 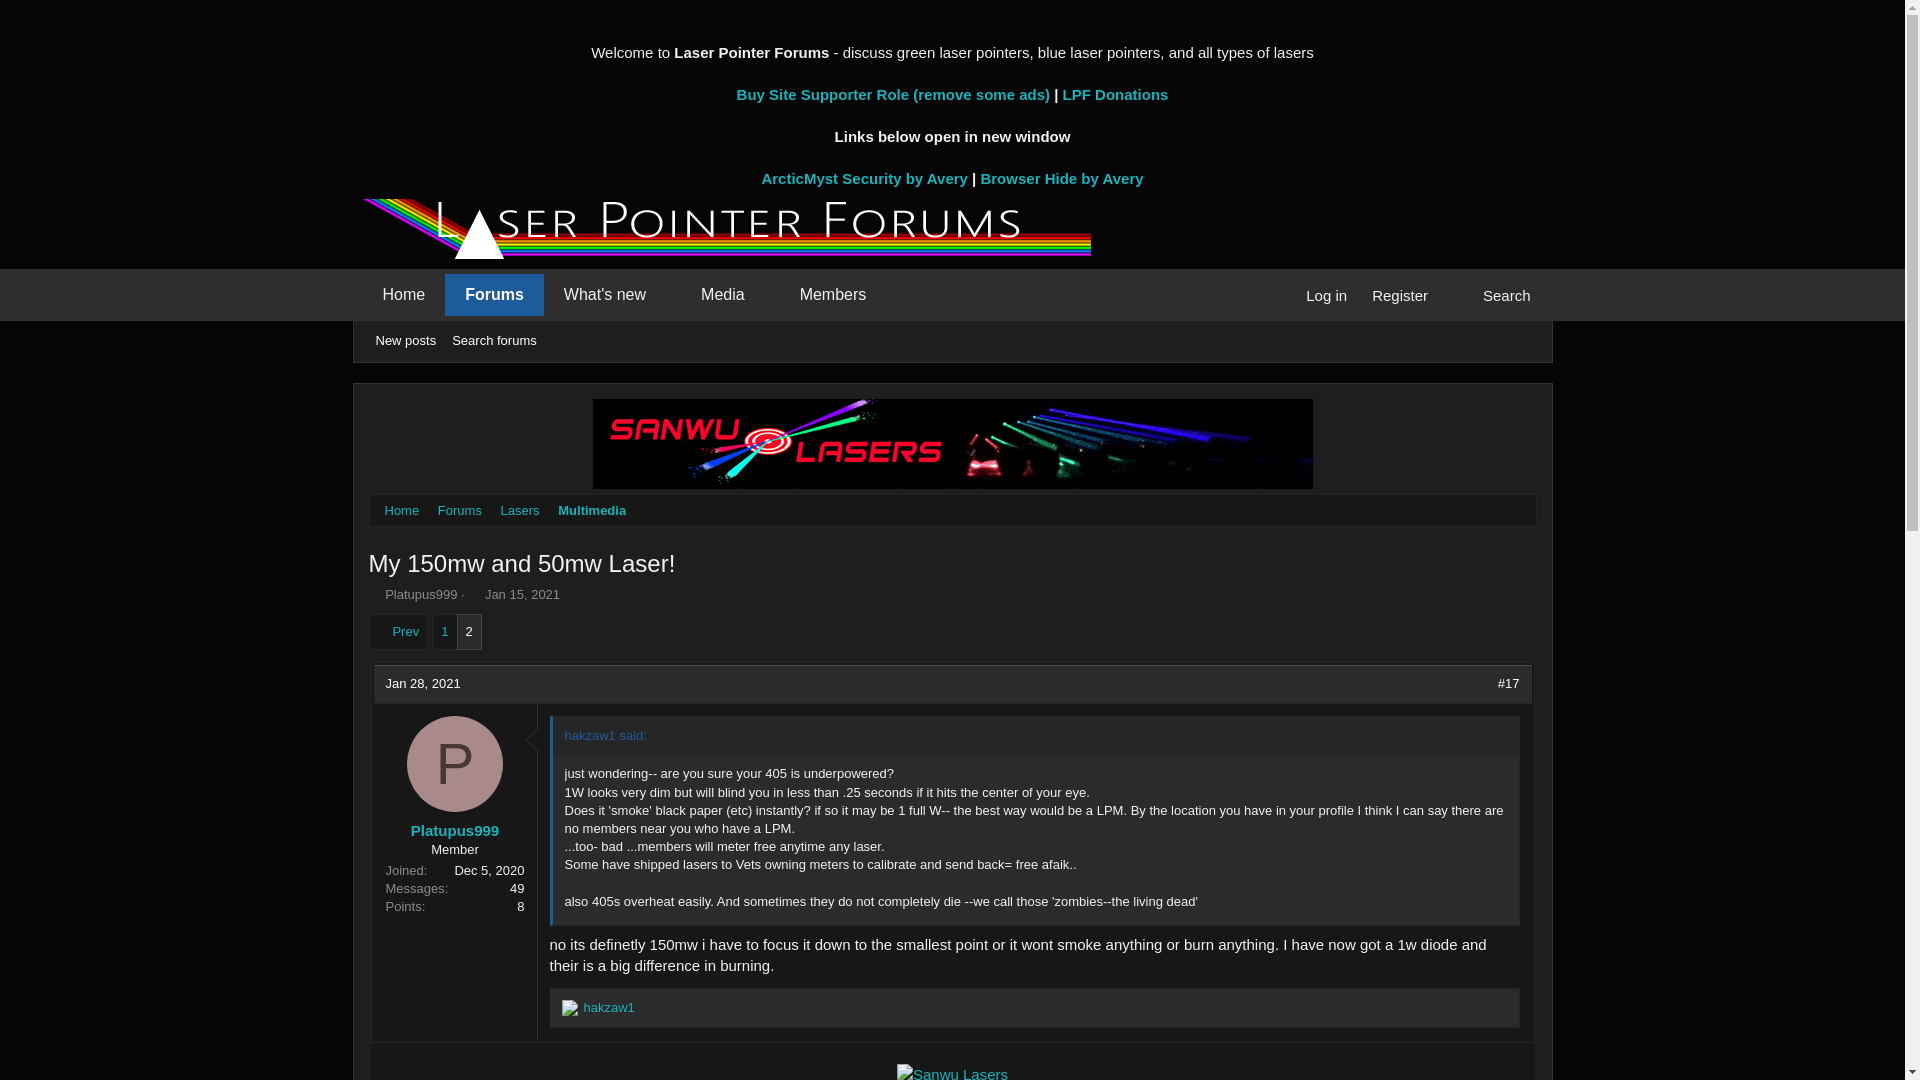 What do you see at coordinates (406, 341) in the screenshot?
I see `New posts` at bounding box center [406, 341].